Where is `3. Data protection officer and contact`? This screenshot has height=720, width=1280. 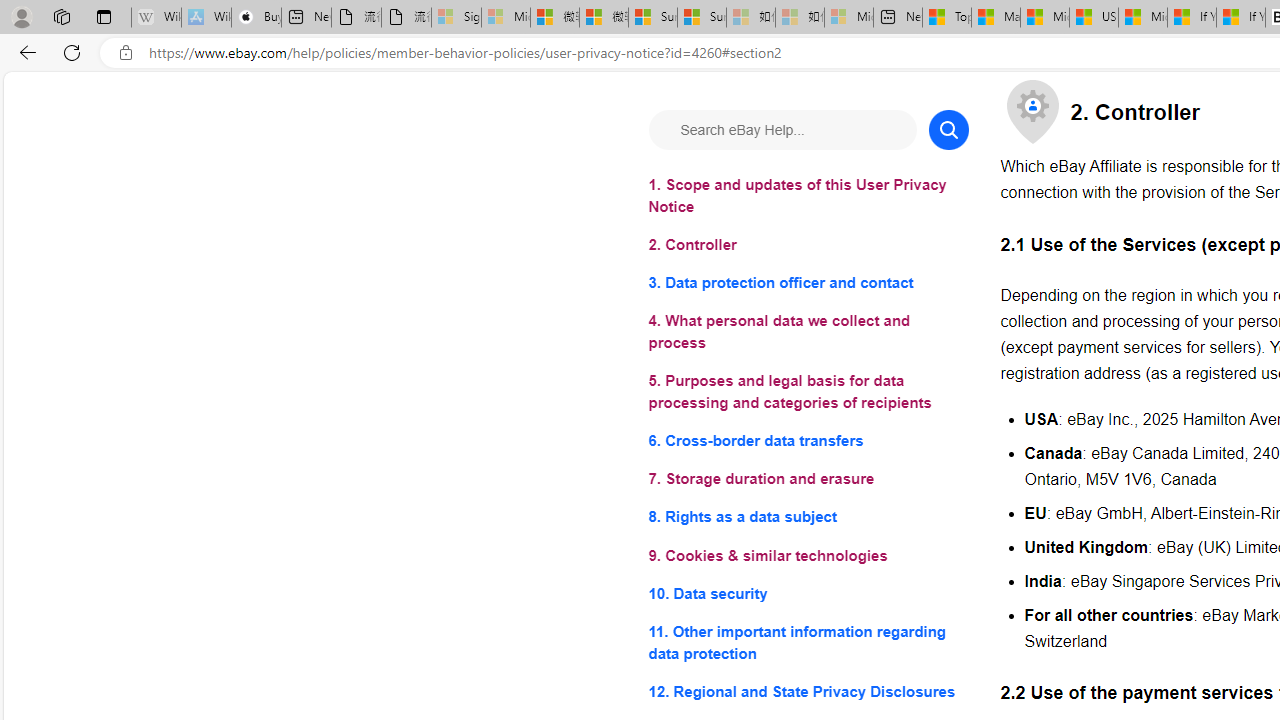 3. Data protection officer and contact is located at coordinates (808, 284).